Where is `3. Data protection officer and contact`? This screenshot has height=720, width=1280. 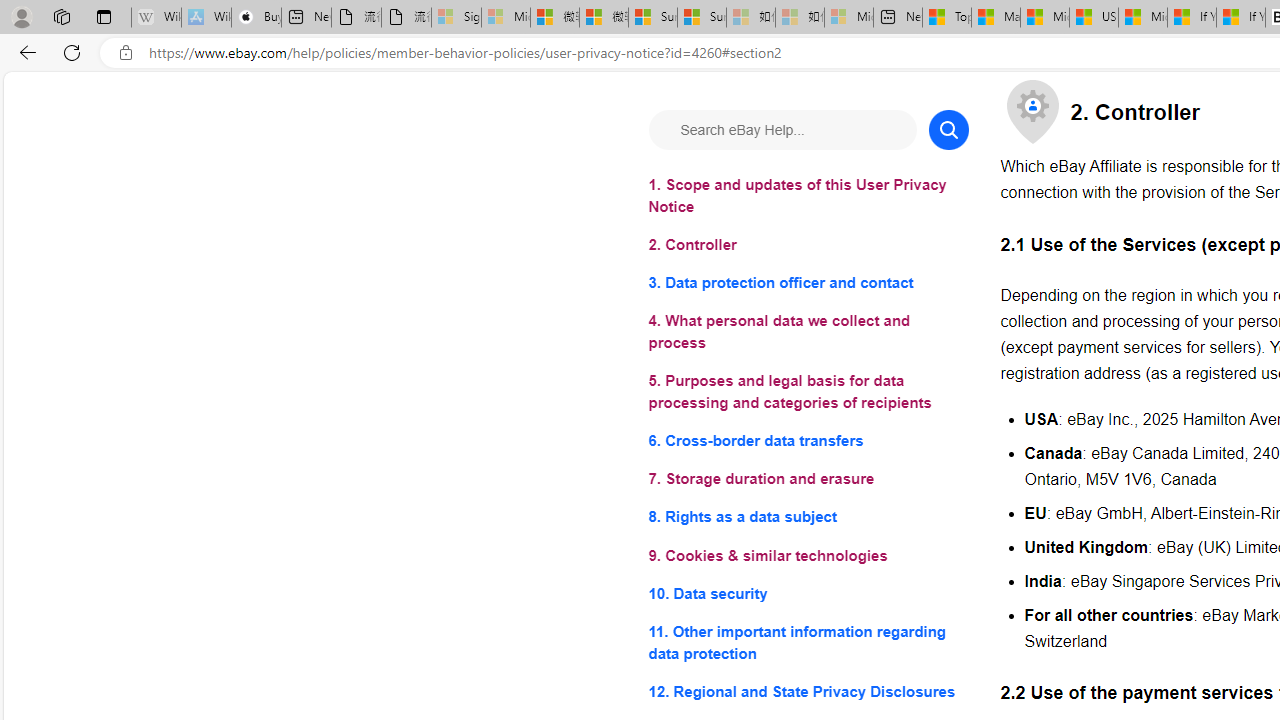 3. Data protection officer and contact is located at coordinates (808, 284).